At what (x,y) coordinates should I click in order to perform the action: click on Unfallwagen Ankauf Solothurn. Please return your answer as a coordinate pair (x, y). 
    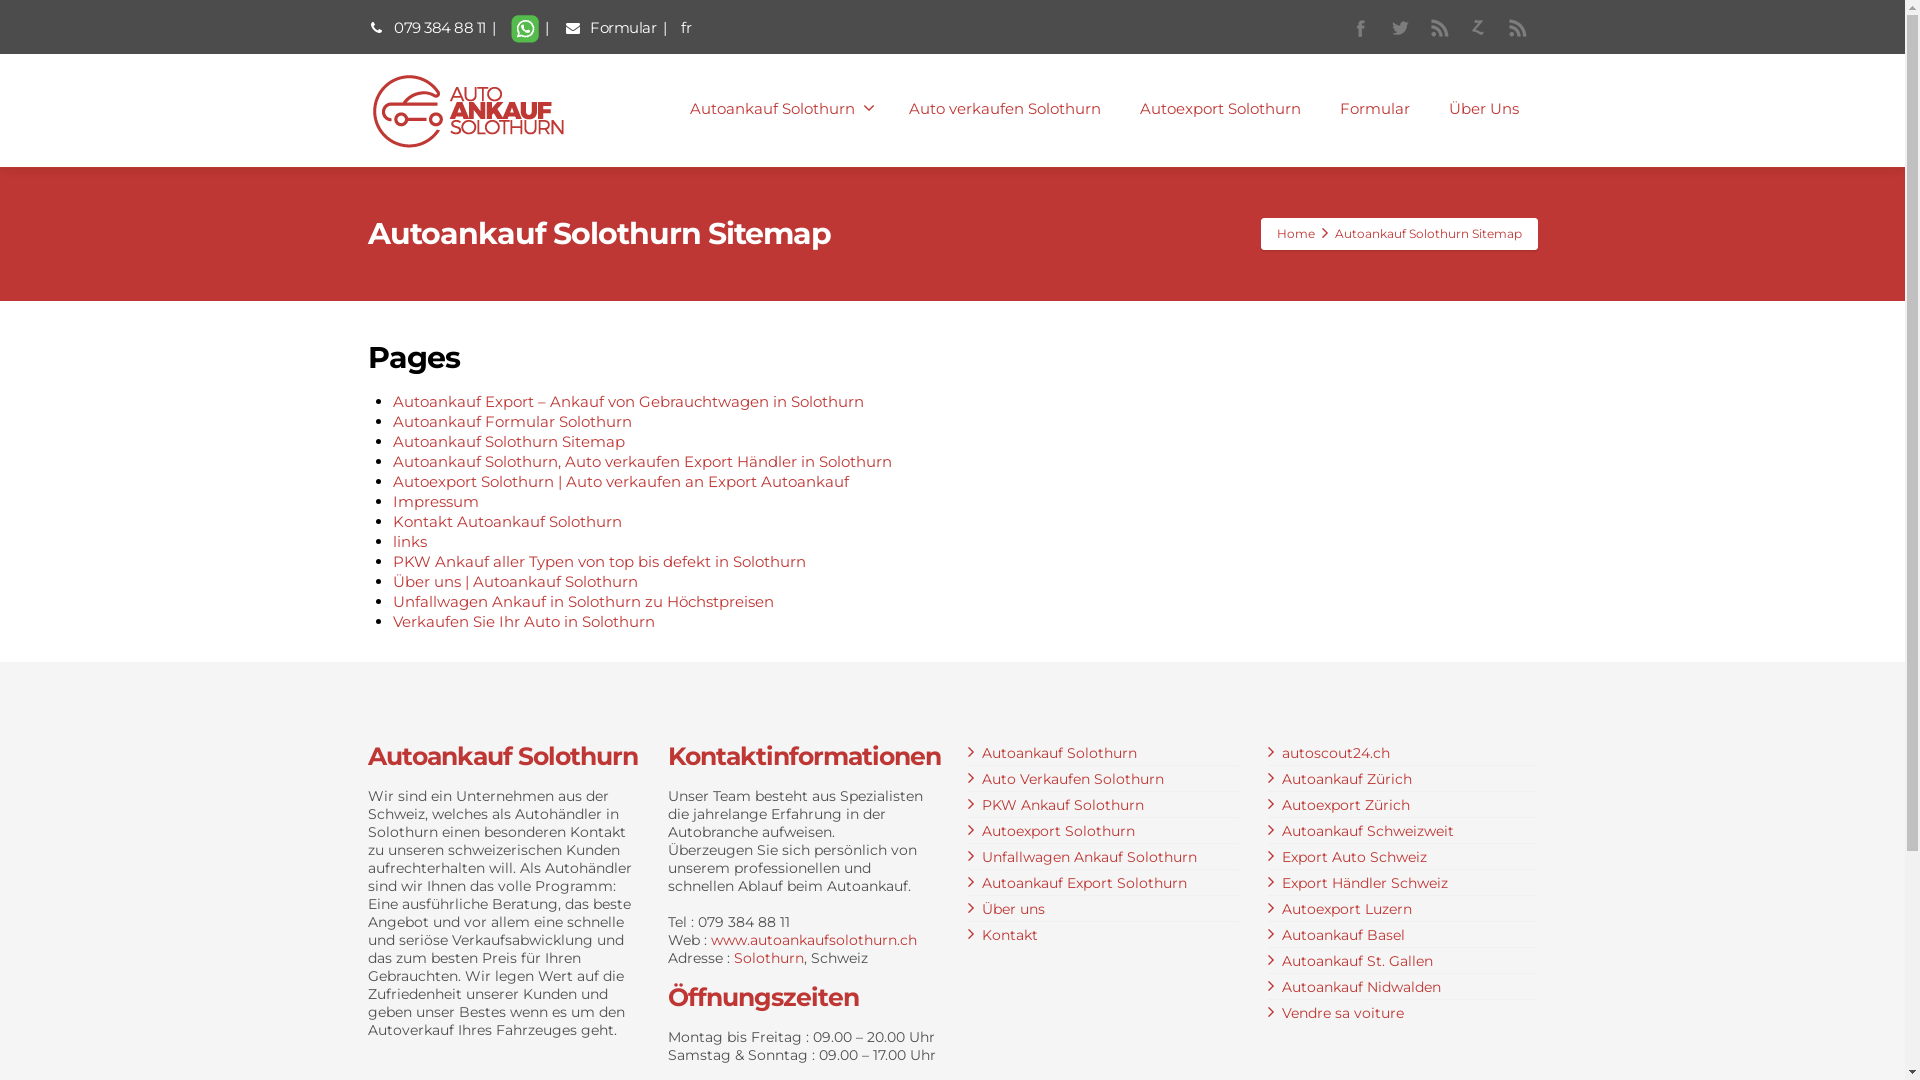
    Looking at the image, I should click on (1090, 857).